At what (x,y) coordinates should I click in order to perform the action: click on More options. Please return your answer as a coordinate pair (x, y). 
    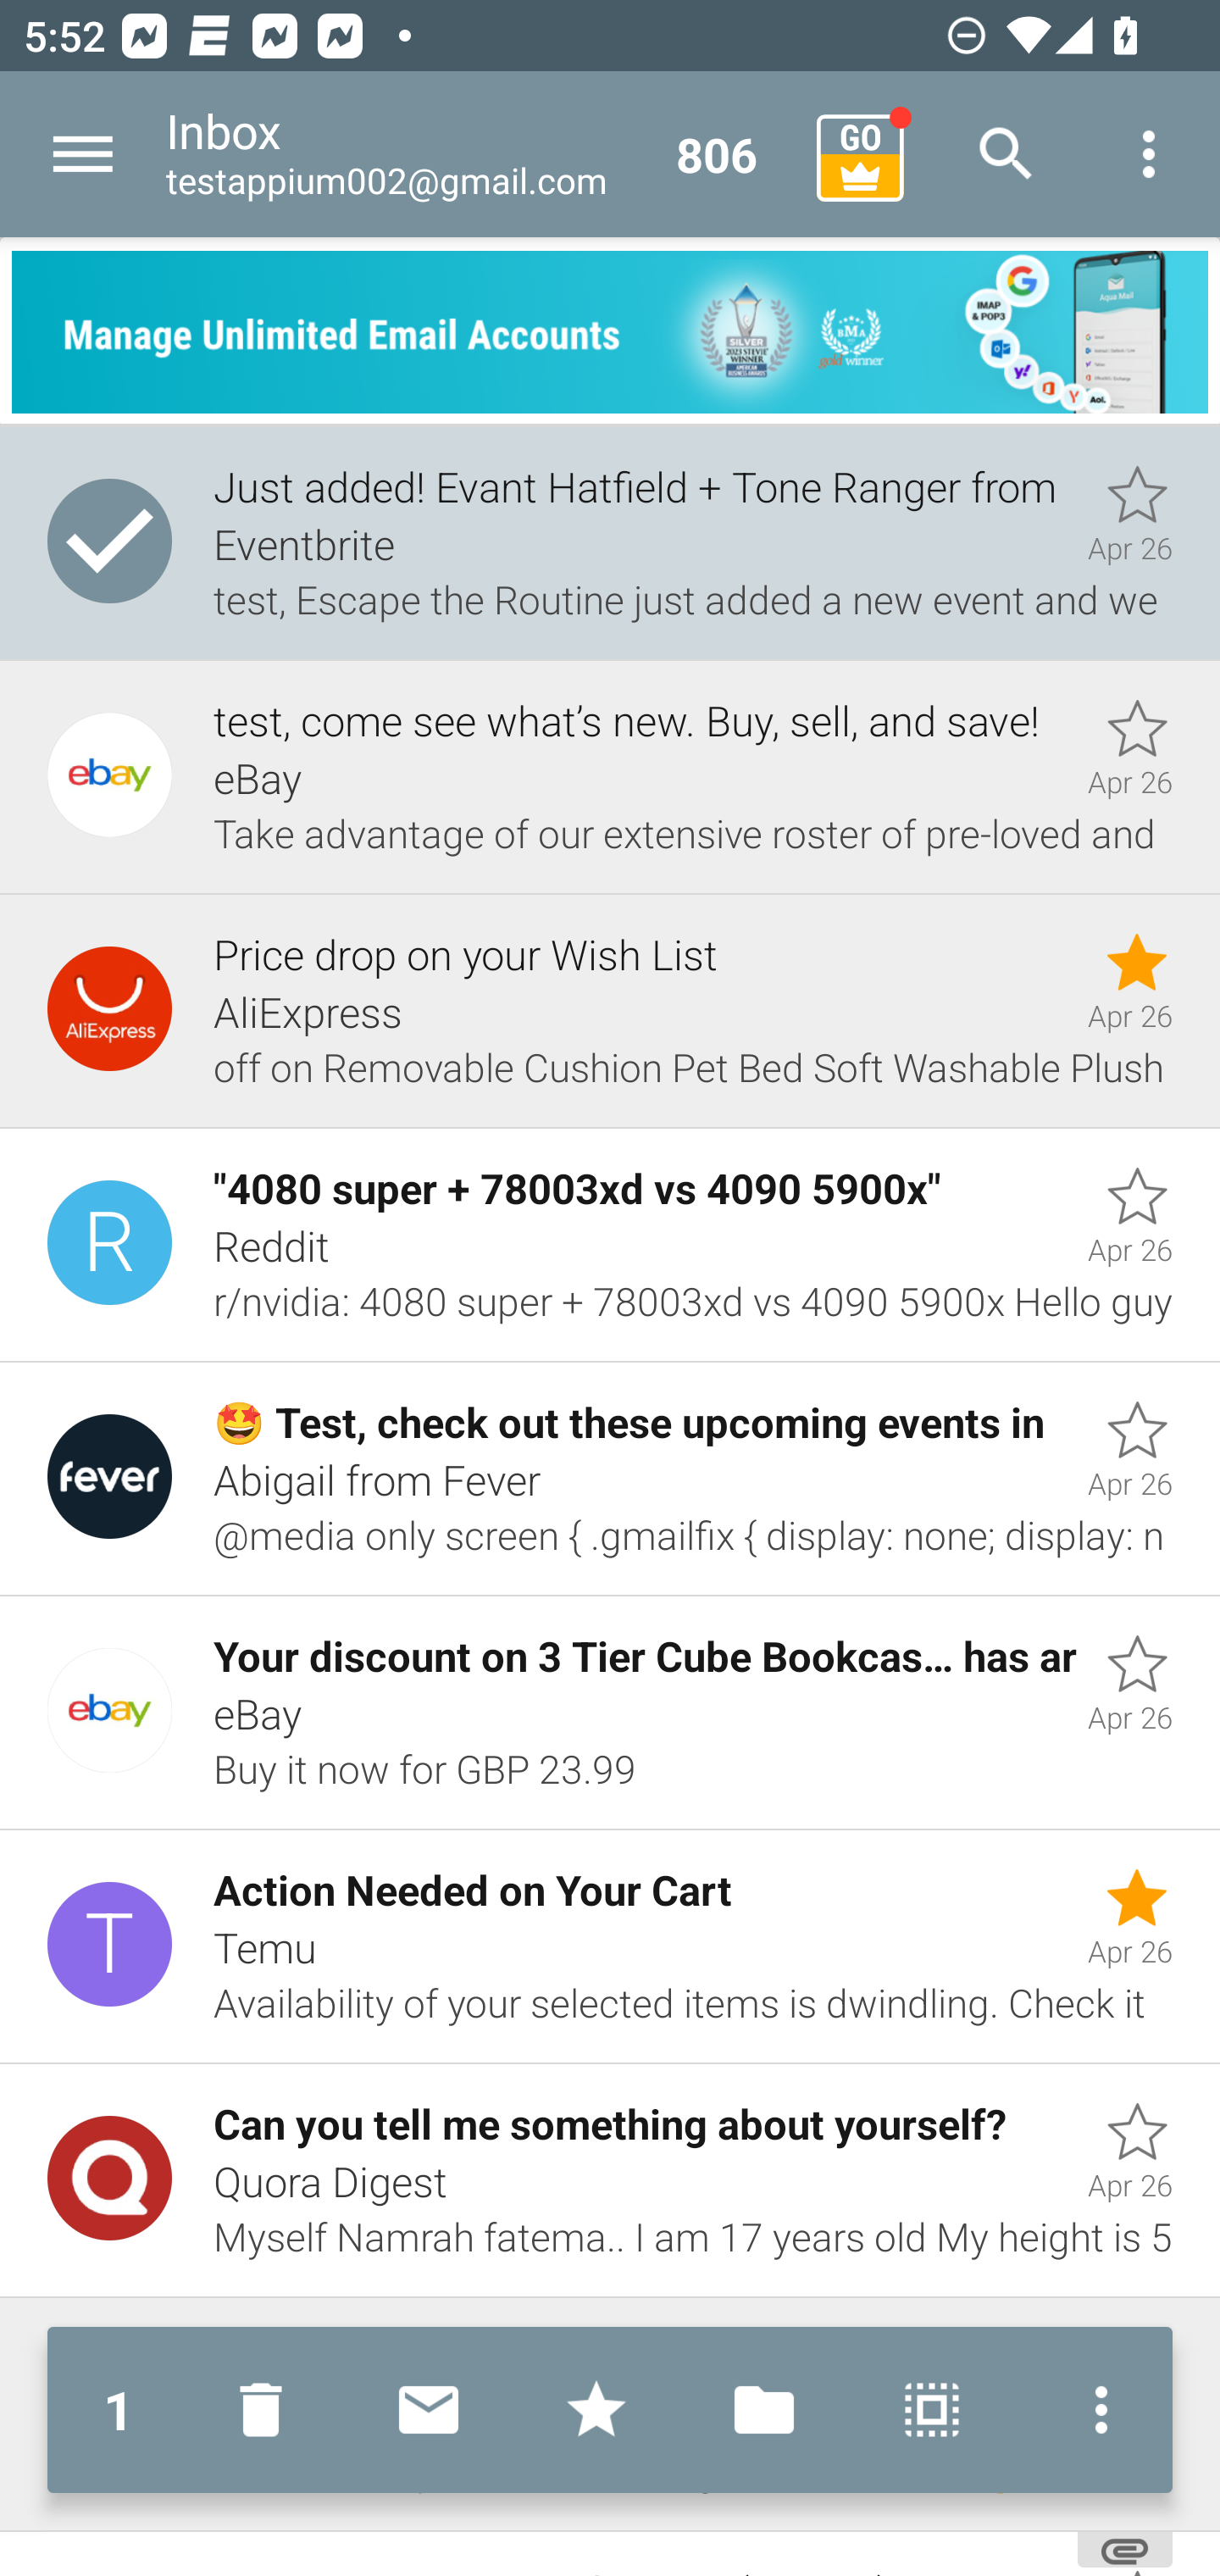
    Looking at the image, I should click on (1149, 154).